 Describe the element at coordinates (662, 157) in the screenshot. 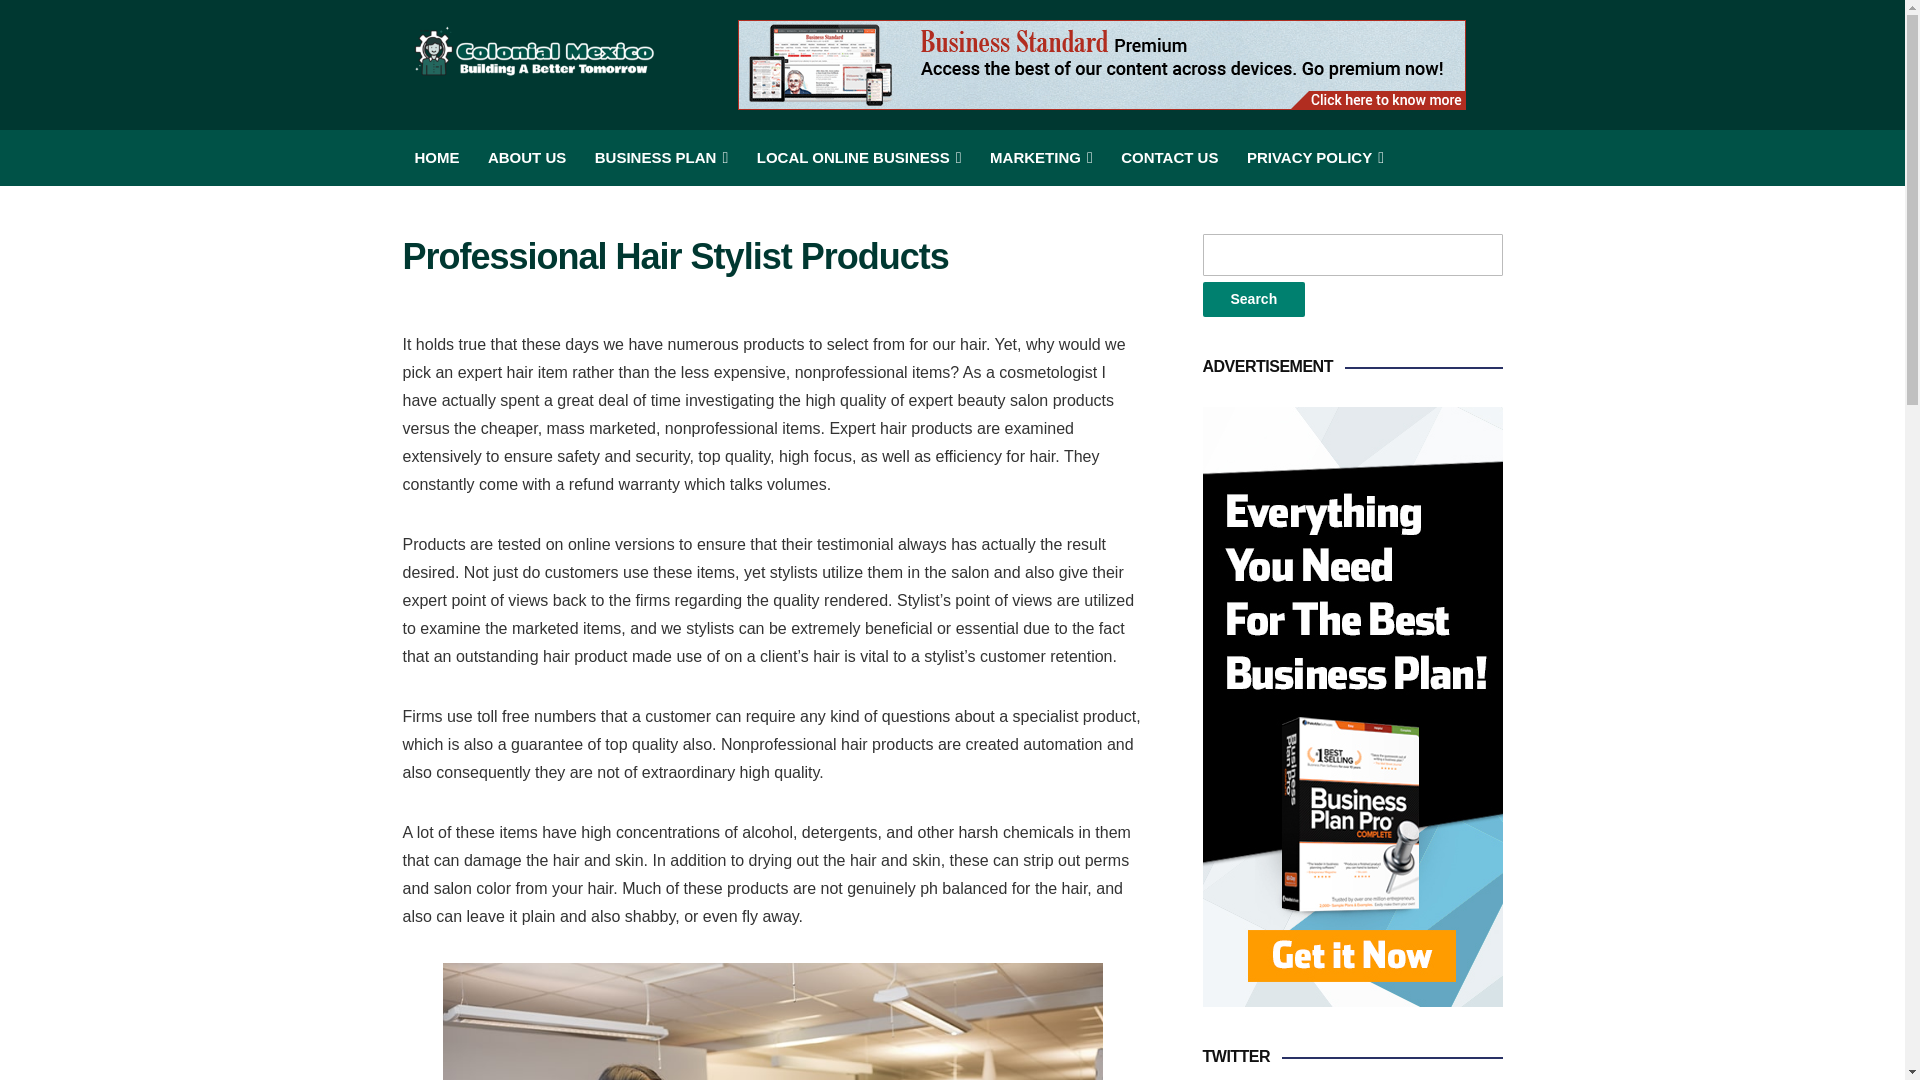

I see `BUSINESS PLAN` at that location.